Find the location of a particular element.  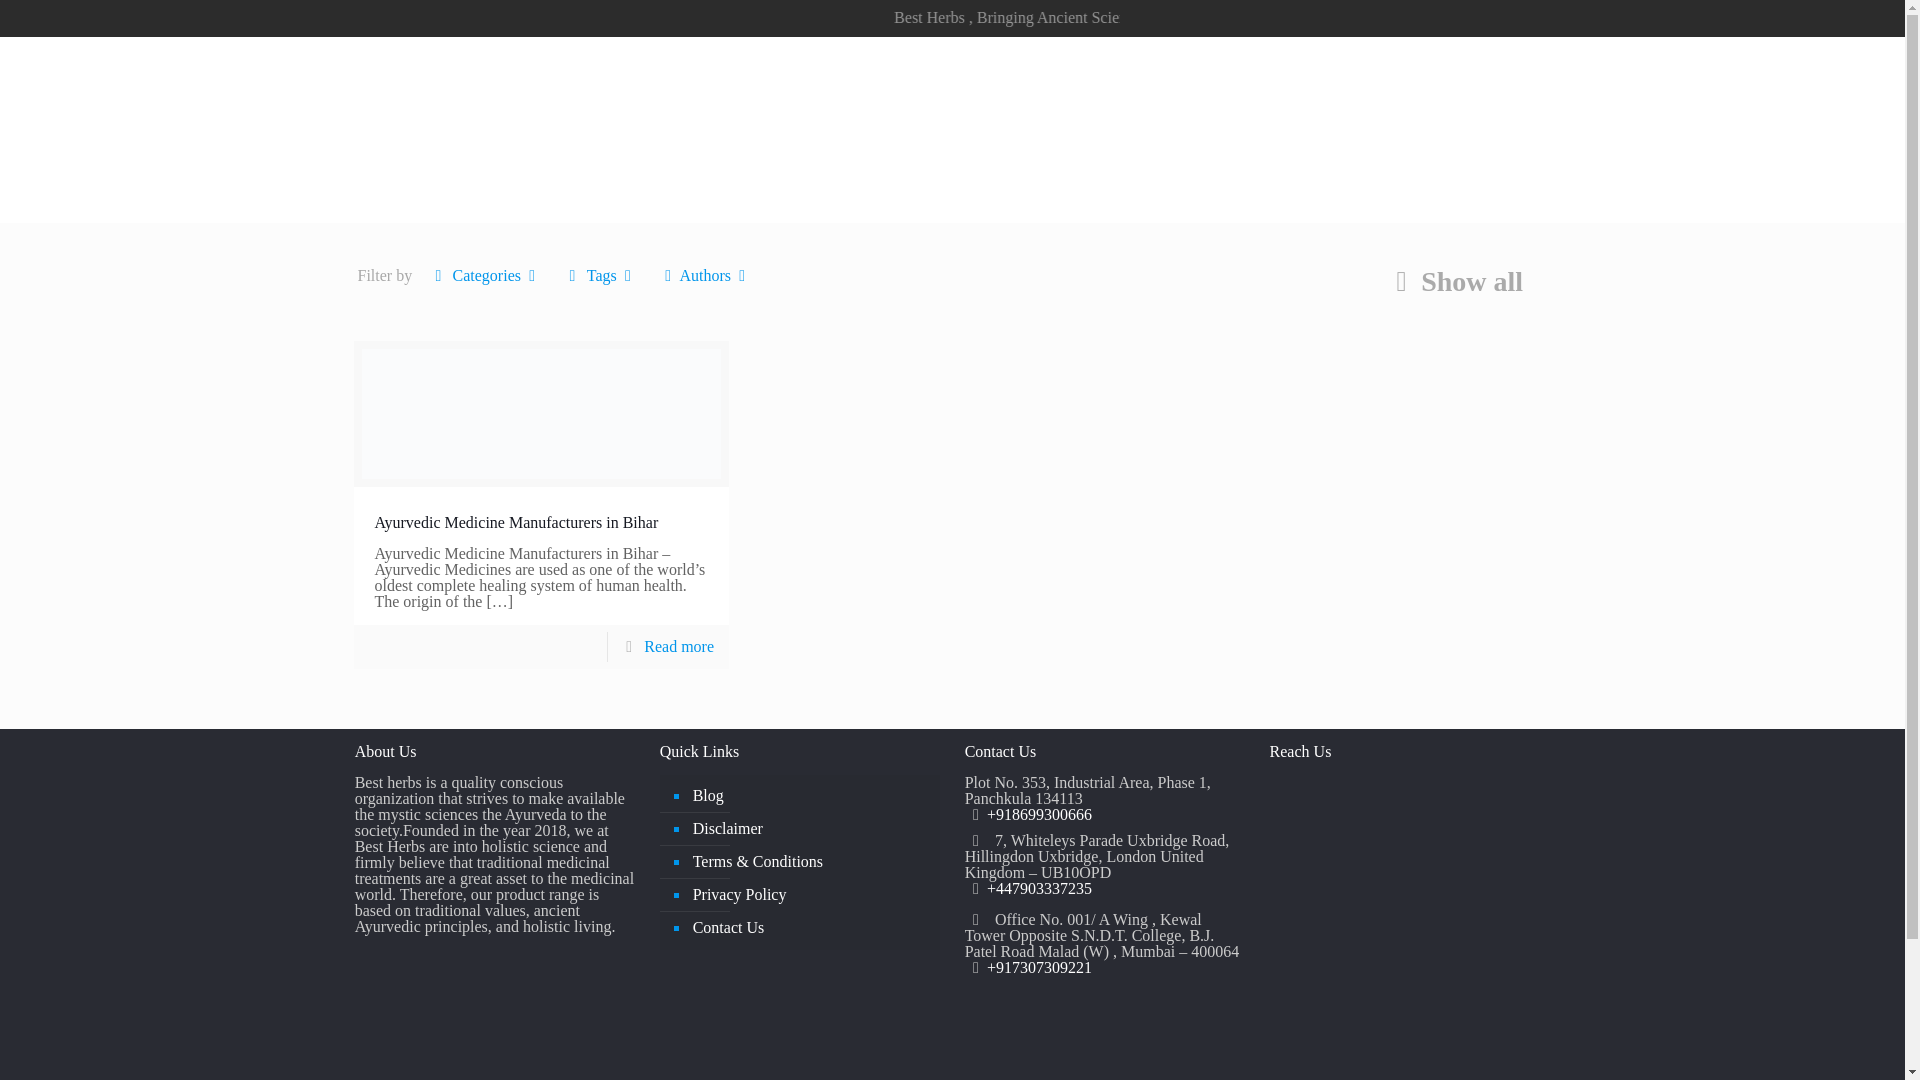

Authors is located at coordinates (704, 275).